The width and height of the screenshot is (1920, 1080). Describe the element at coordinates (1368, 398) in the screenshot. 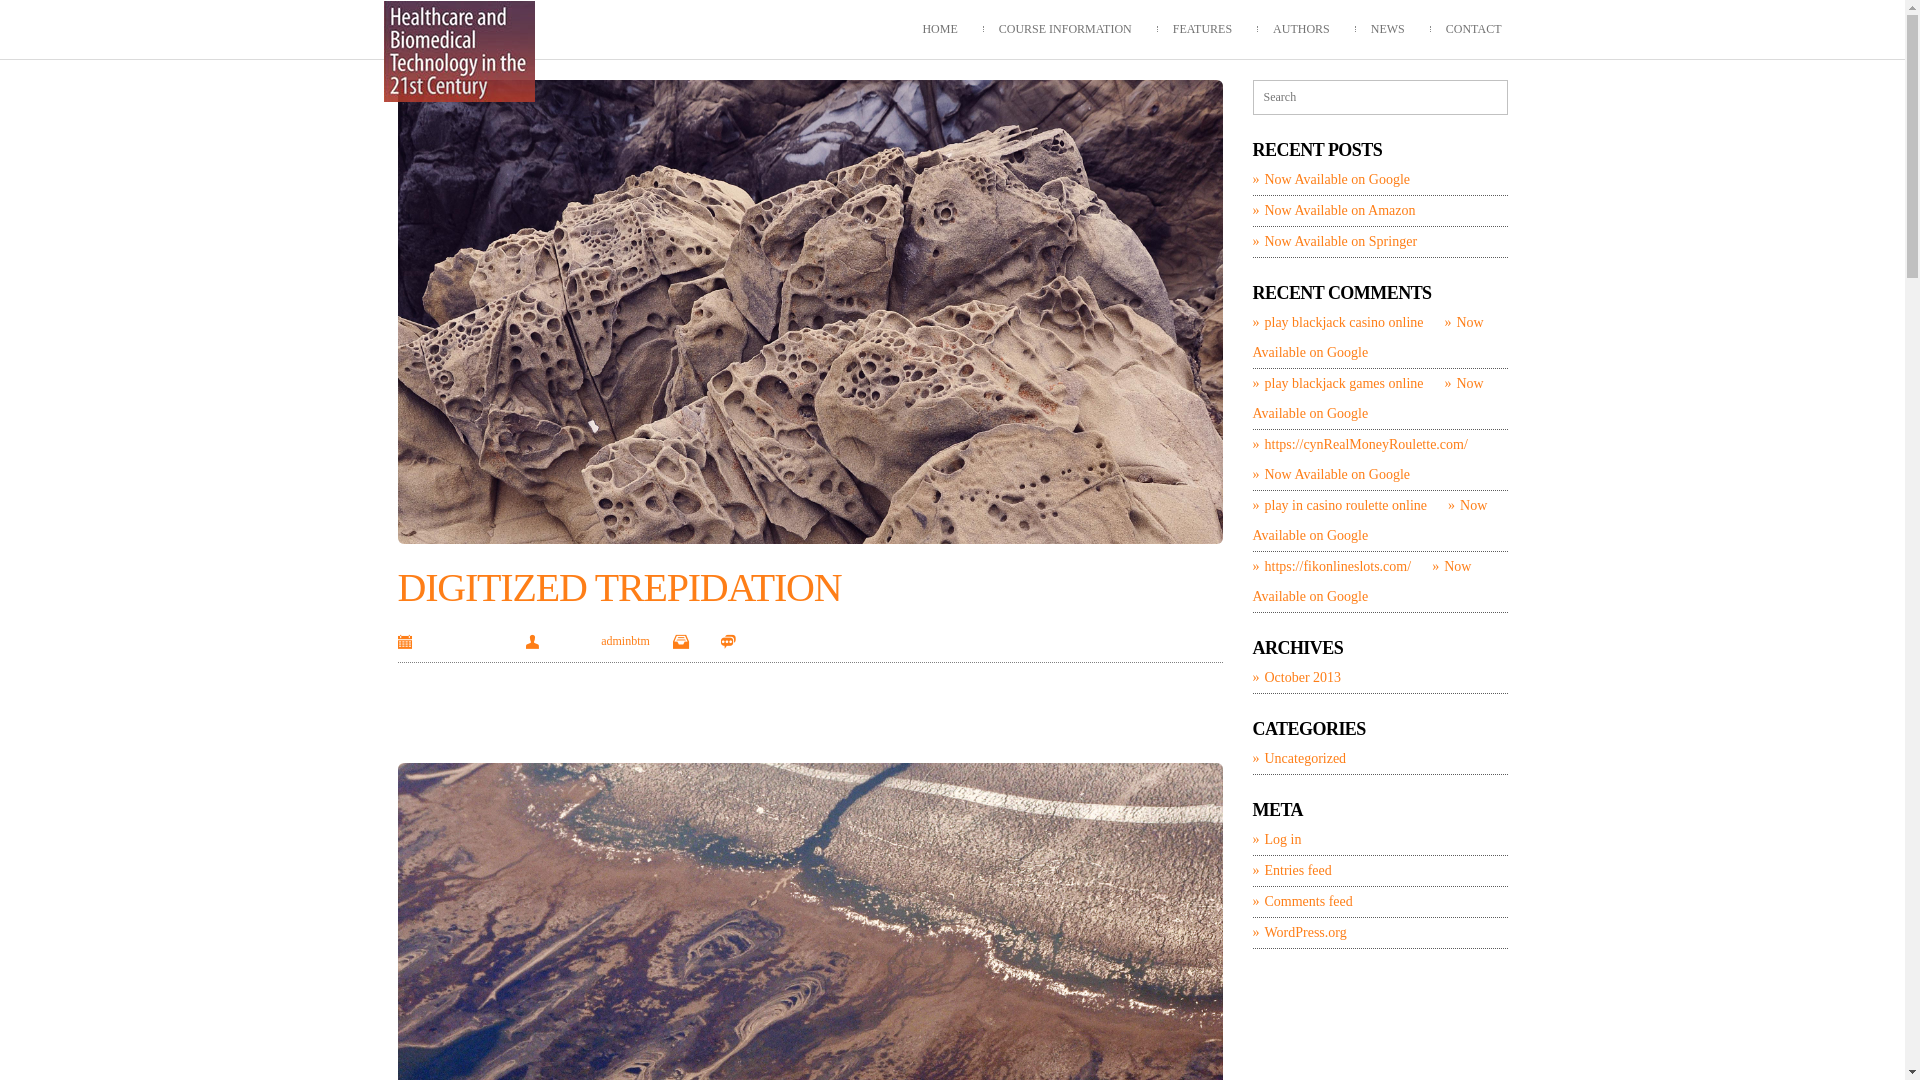

I see `Now Available on Google` at that location.